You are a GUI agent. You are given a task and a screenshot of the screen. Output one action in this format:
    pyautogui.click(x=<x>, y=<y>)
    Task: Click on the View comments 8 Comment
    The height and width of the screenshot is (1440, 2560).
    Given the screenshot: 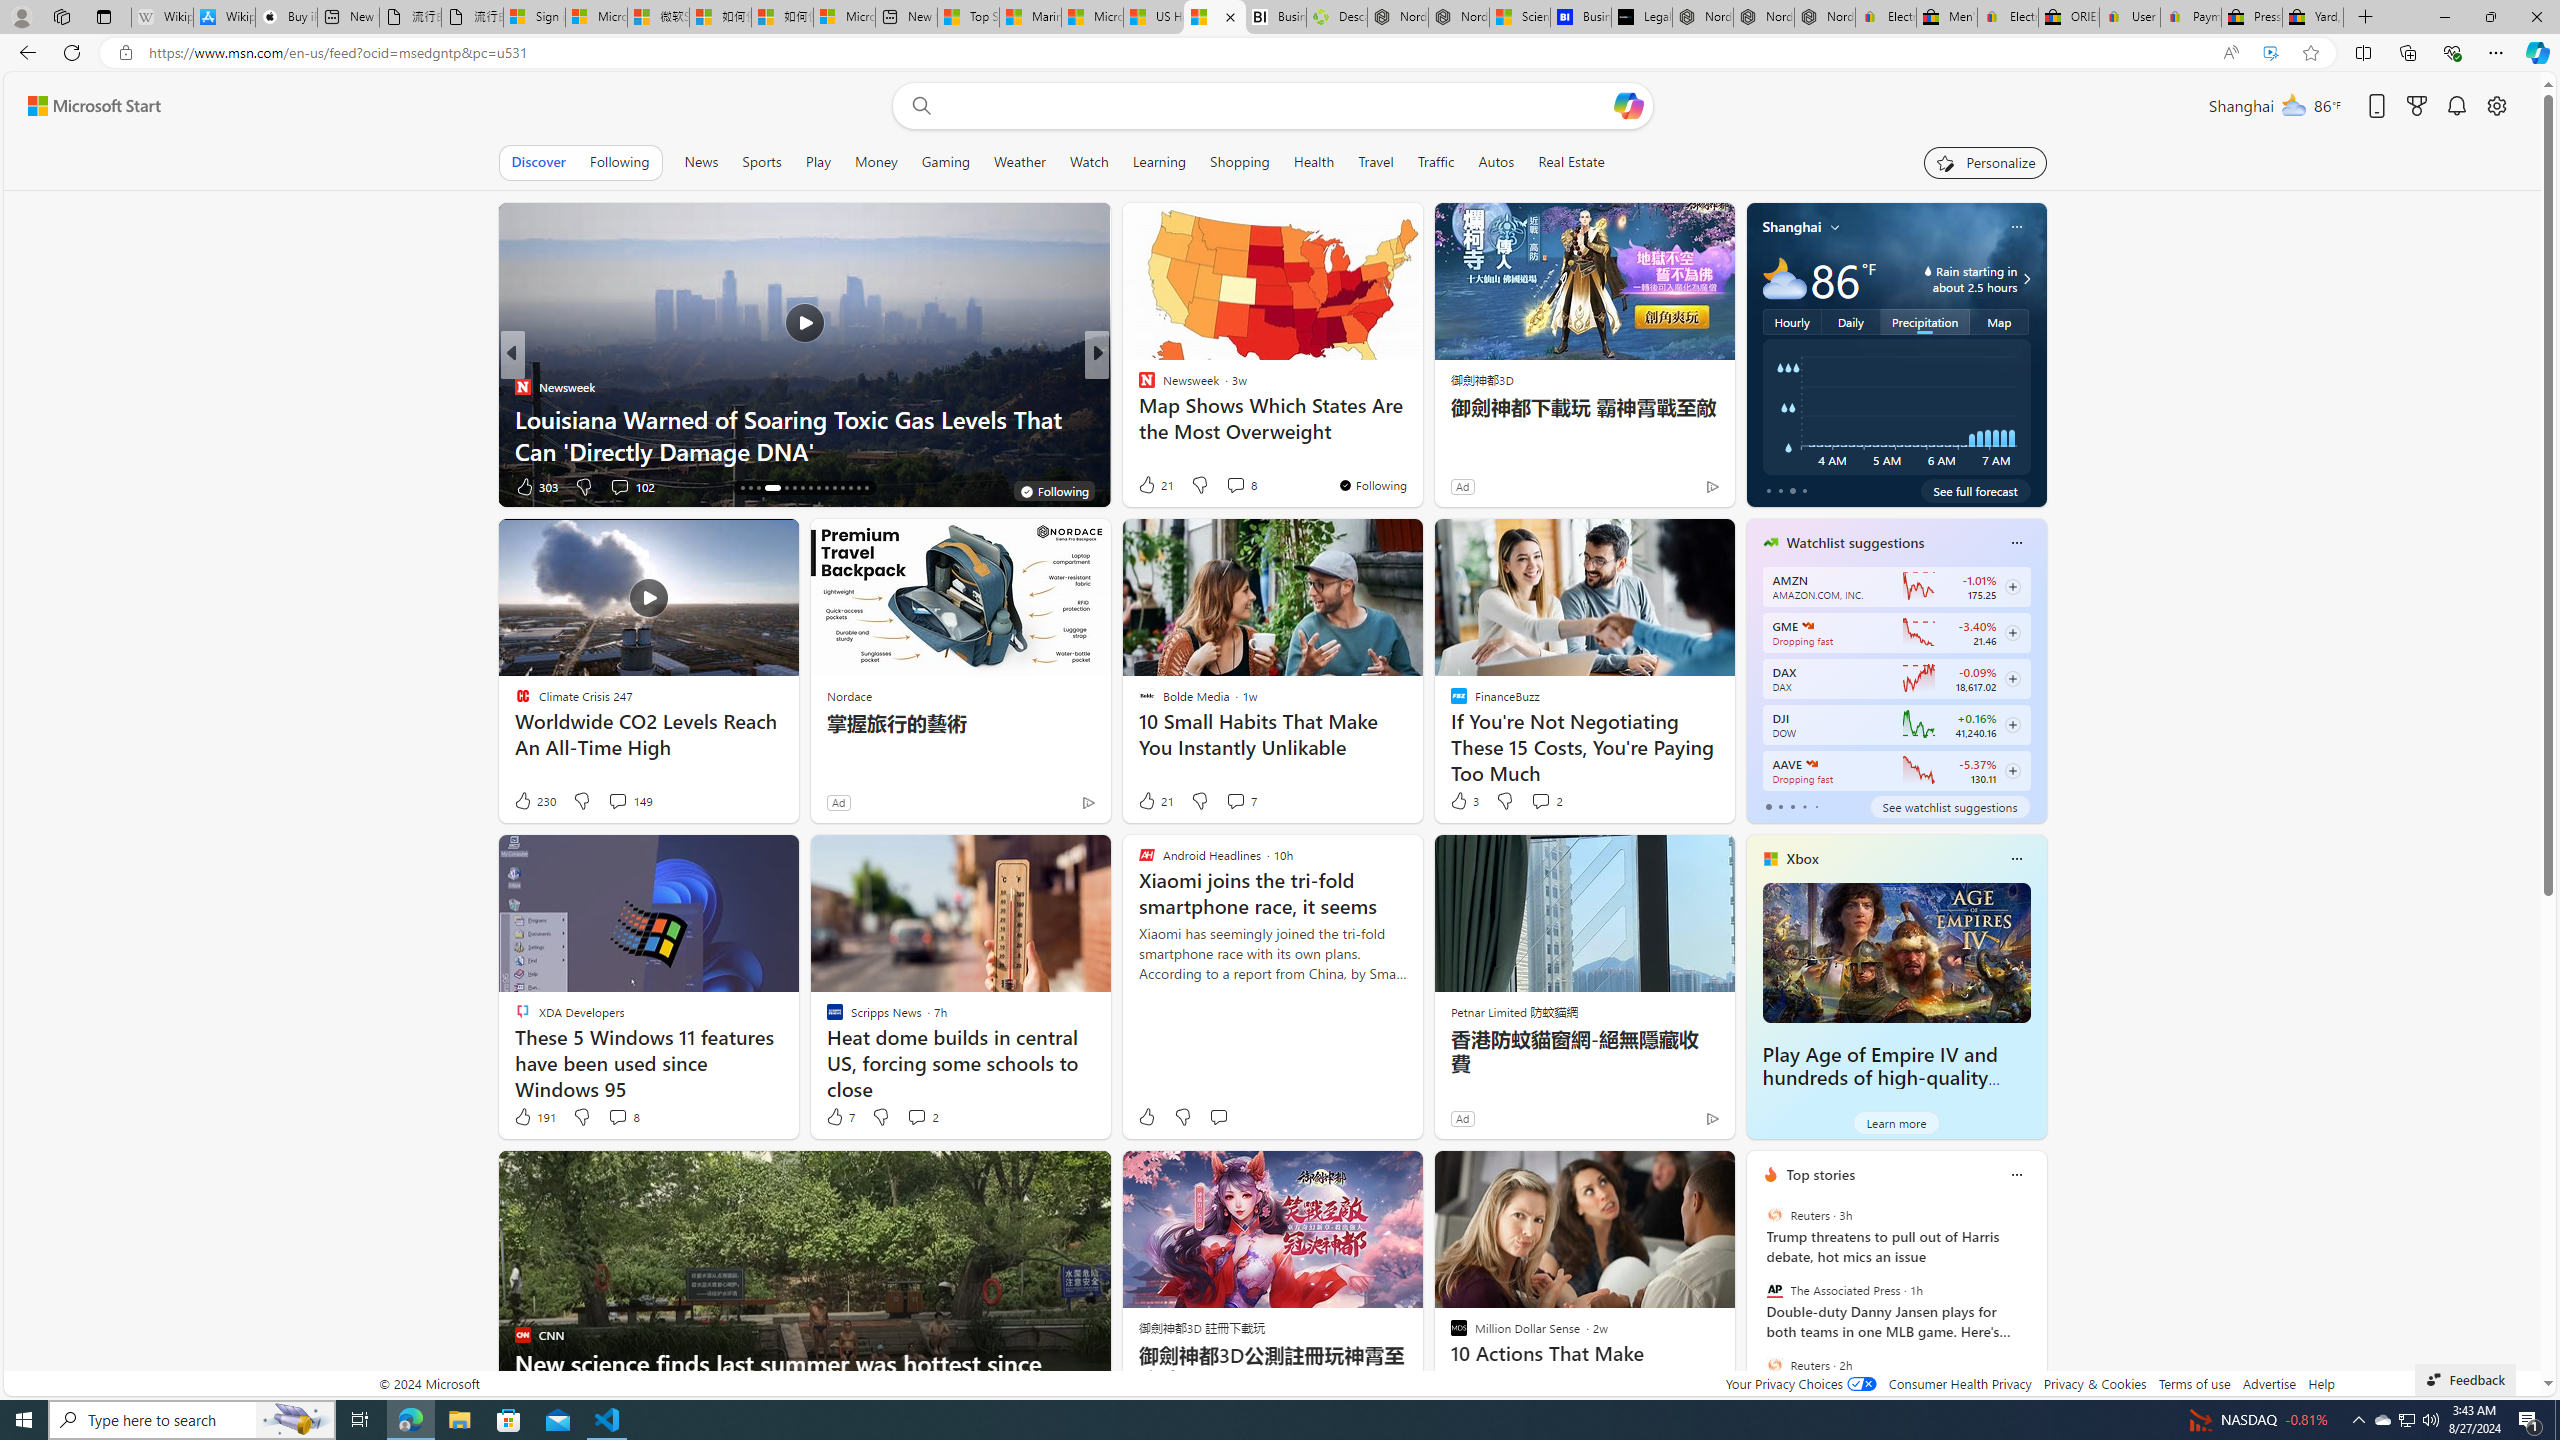 What is the action you would take?
    pyautogui.click(x=623, y=1116)
    